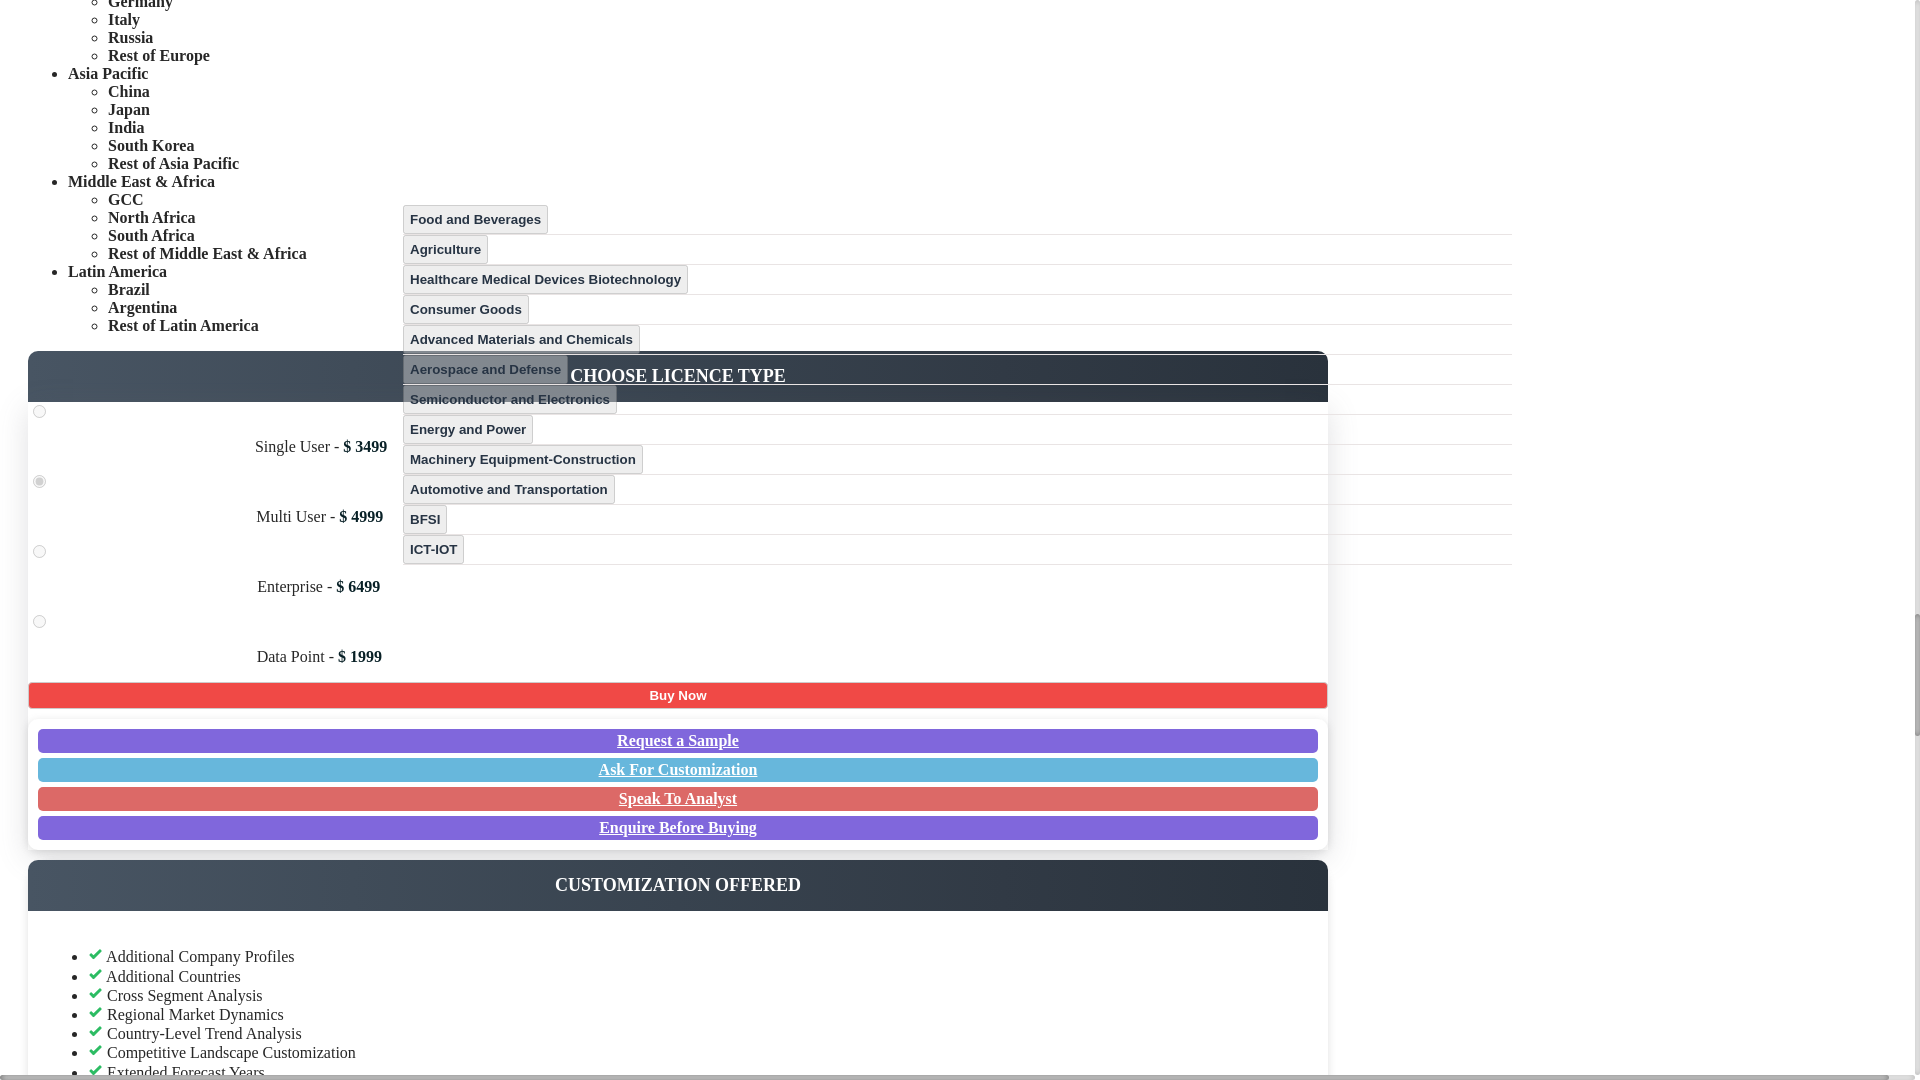 The image size is (1920, 1080). What do you see at coordinates (39, 552) in the screenshot?
I see `6499` at bounding box center [39, 552].